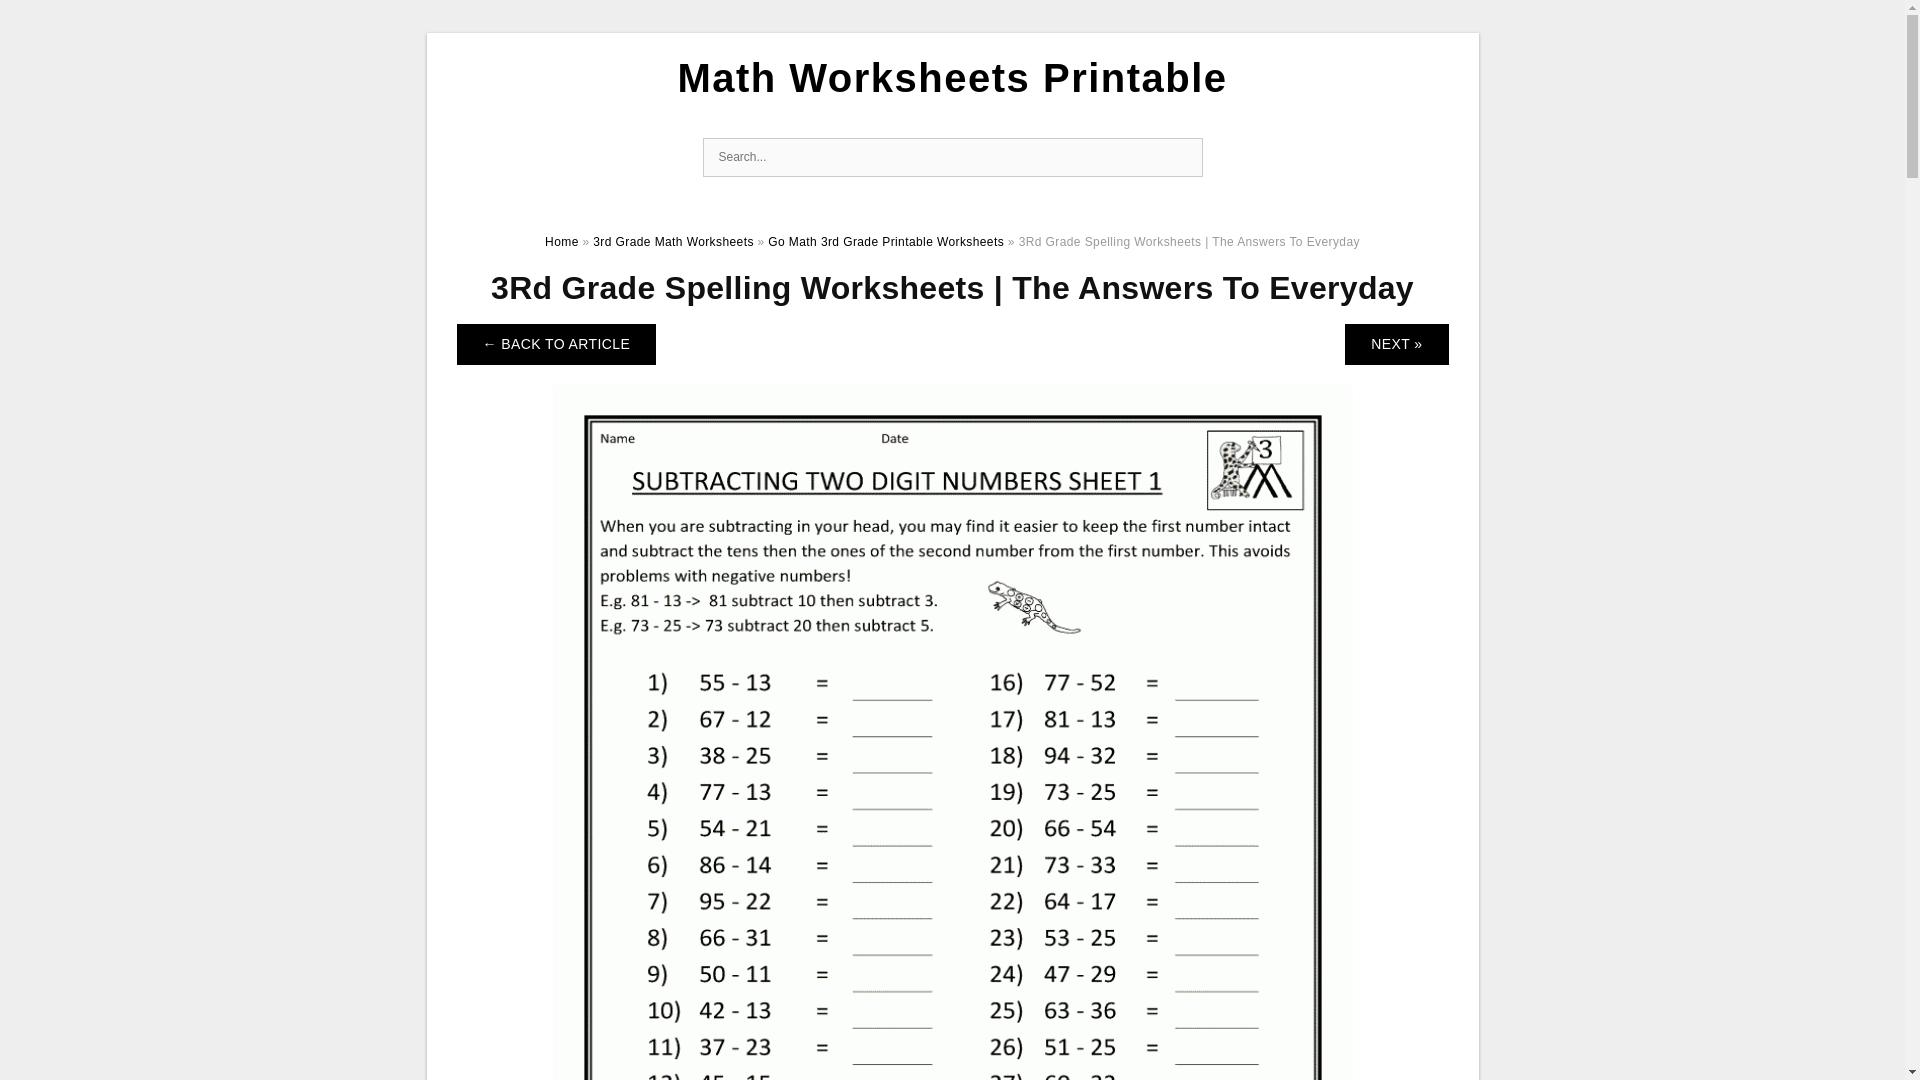 The height and width of the screenshot is (1080, 1920). Describe the element at coordinates (952, 78) in the screenshot. I see `Math Worksheets Printable` at that location.